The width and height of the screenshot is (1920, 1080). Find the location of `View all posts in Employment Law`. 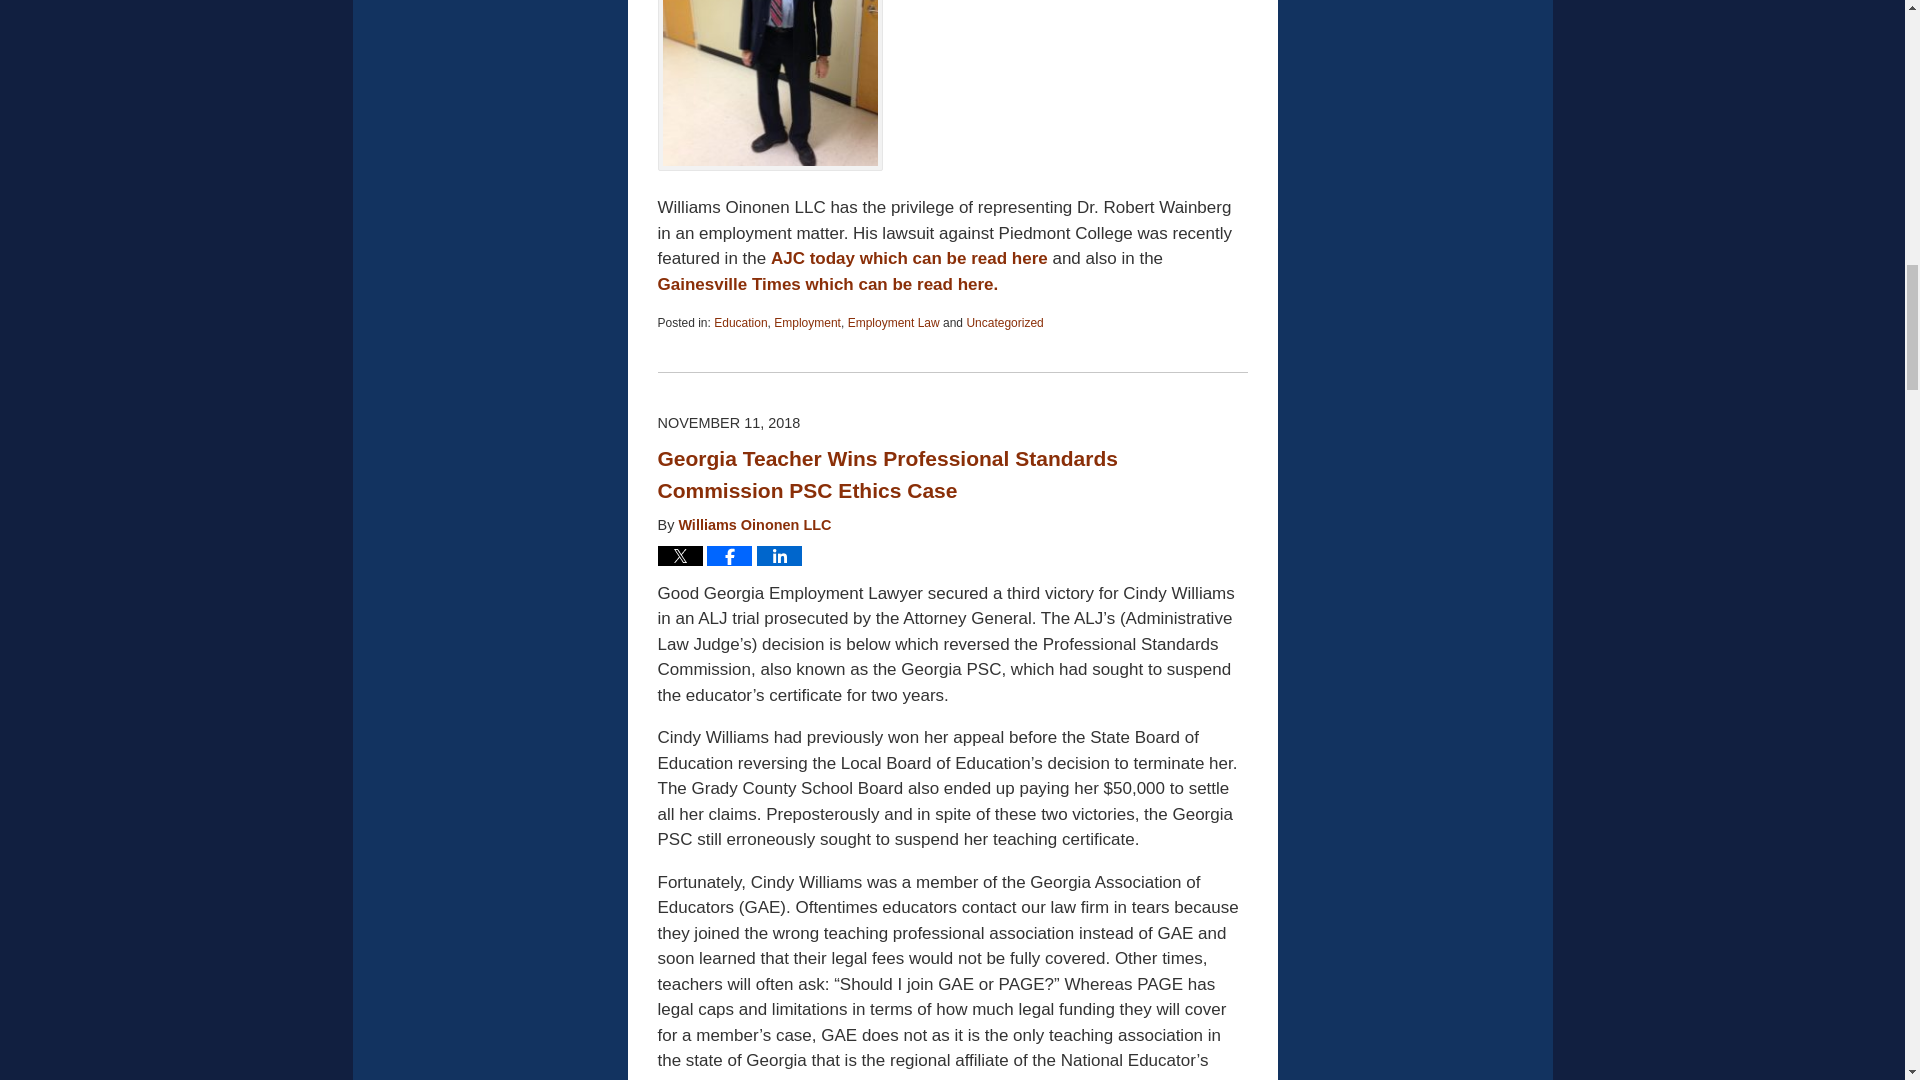

View all posts in Employment Law is located at coordinates (894, 323).